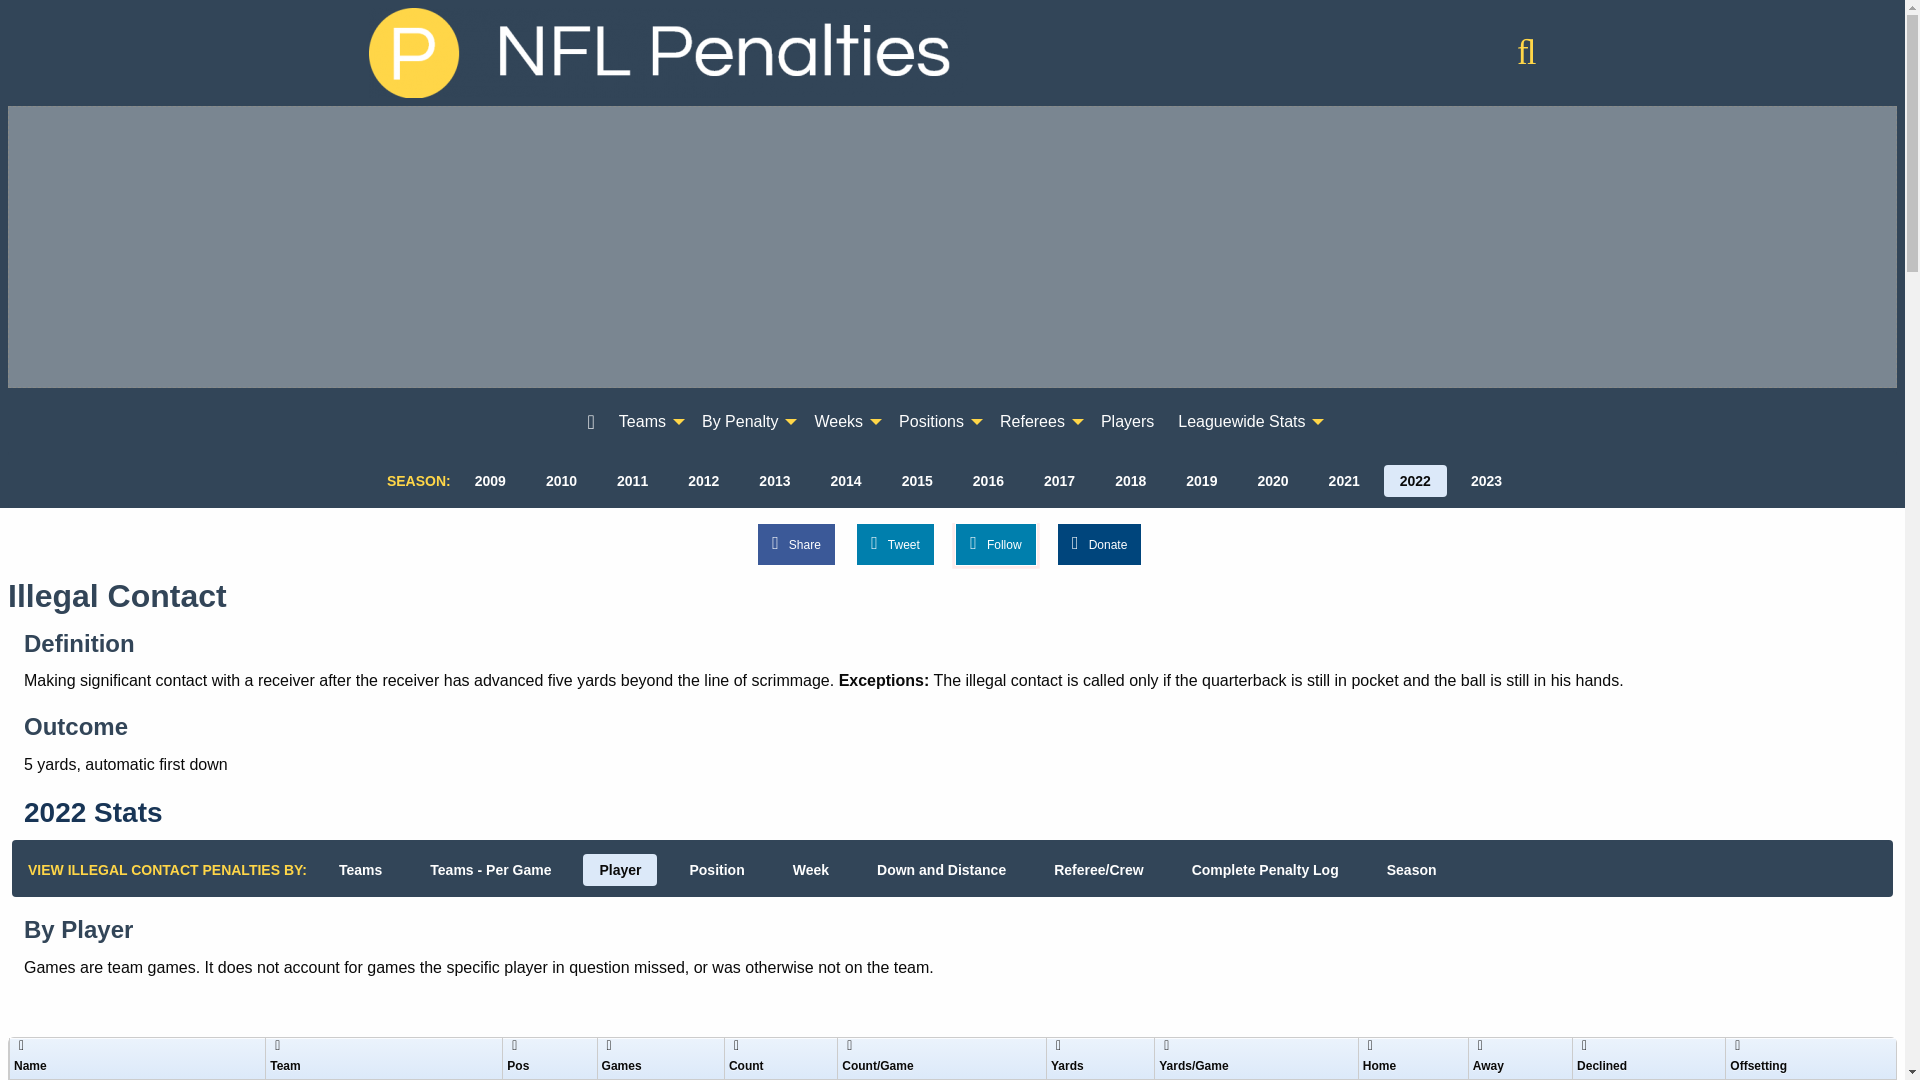  Describe the element at coordinates (1058, 480) in the screenshot. I see `Change Season To 2017` at that location.